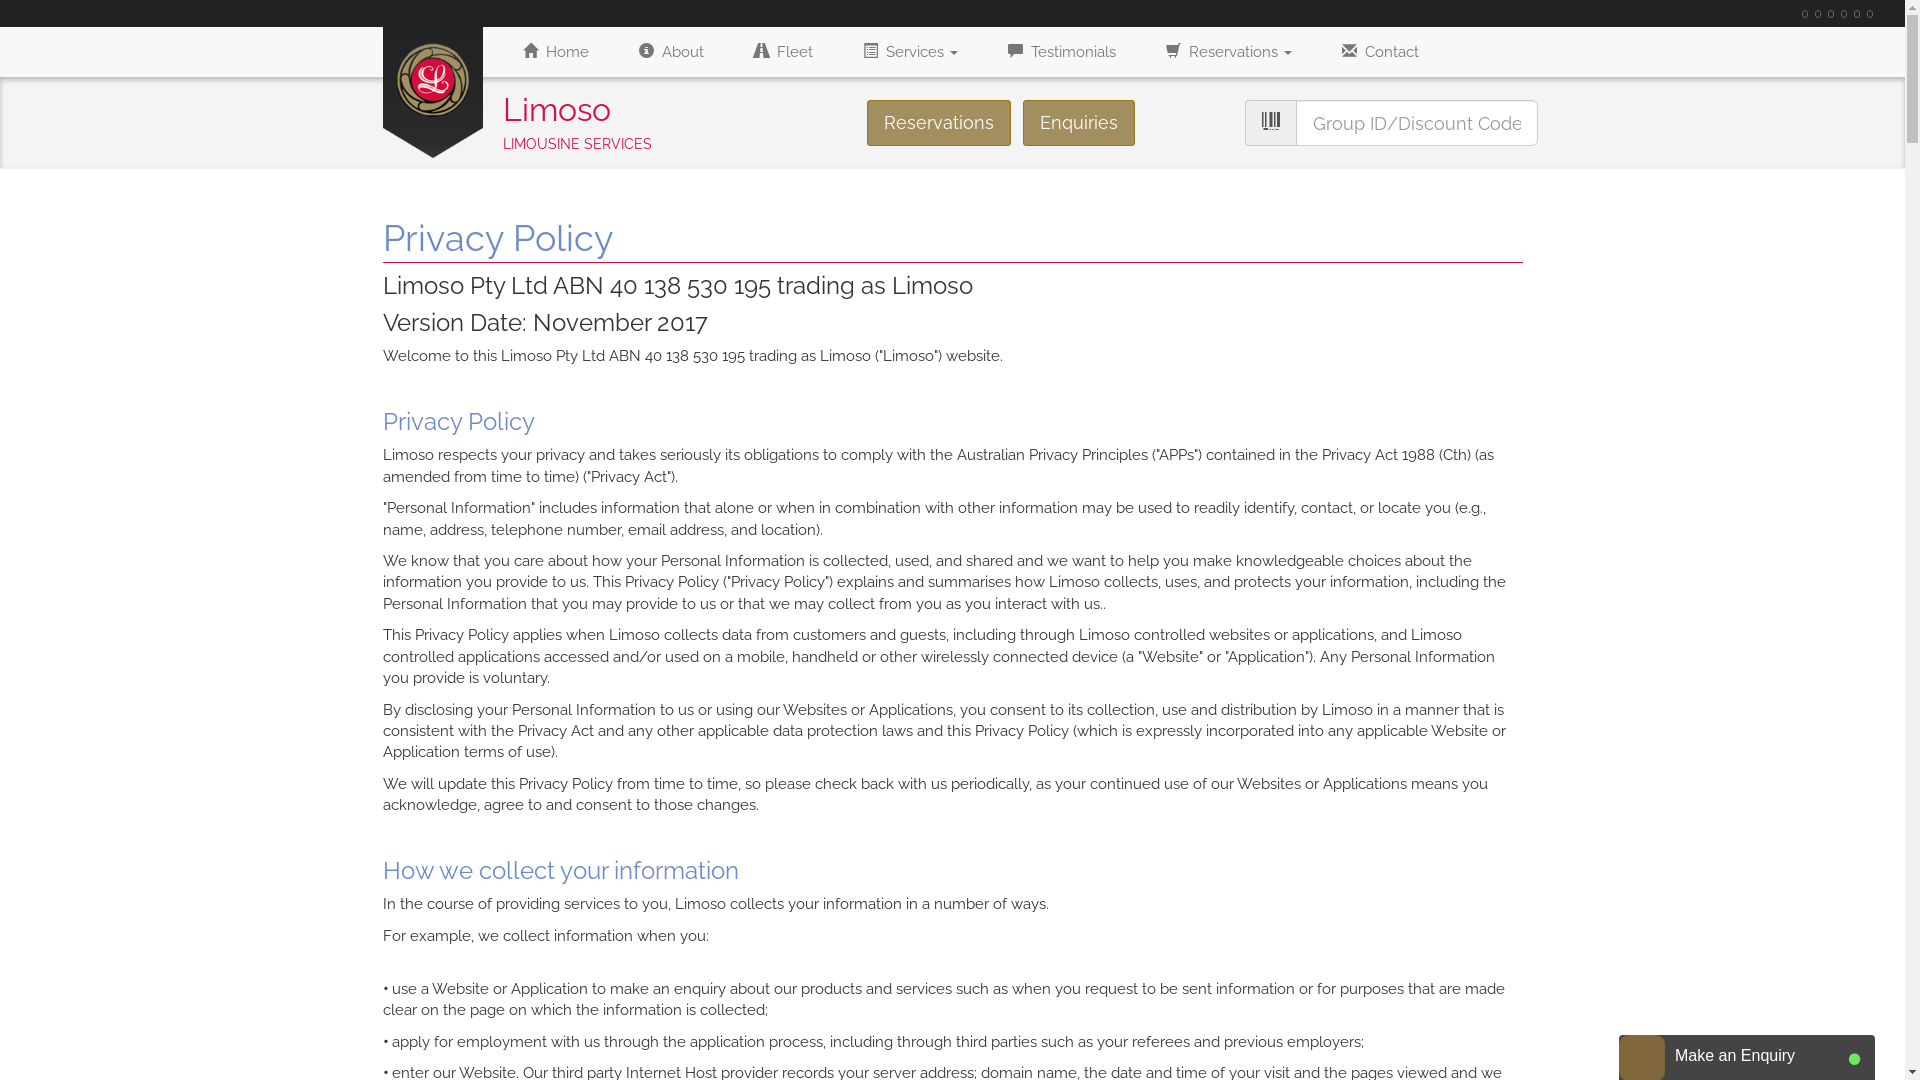 Image resolution: width=1920 pixels, height=1080 pixels. What do you see at coordinates (556, 52) in the screenshot?
I see `  Home` at bounding box center [556, 52].